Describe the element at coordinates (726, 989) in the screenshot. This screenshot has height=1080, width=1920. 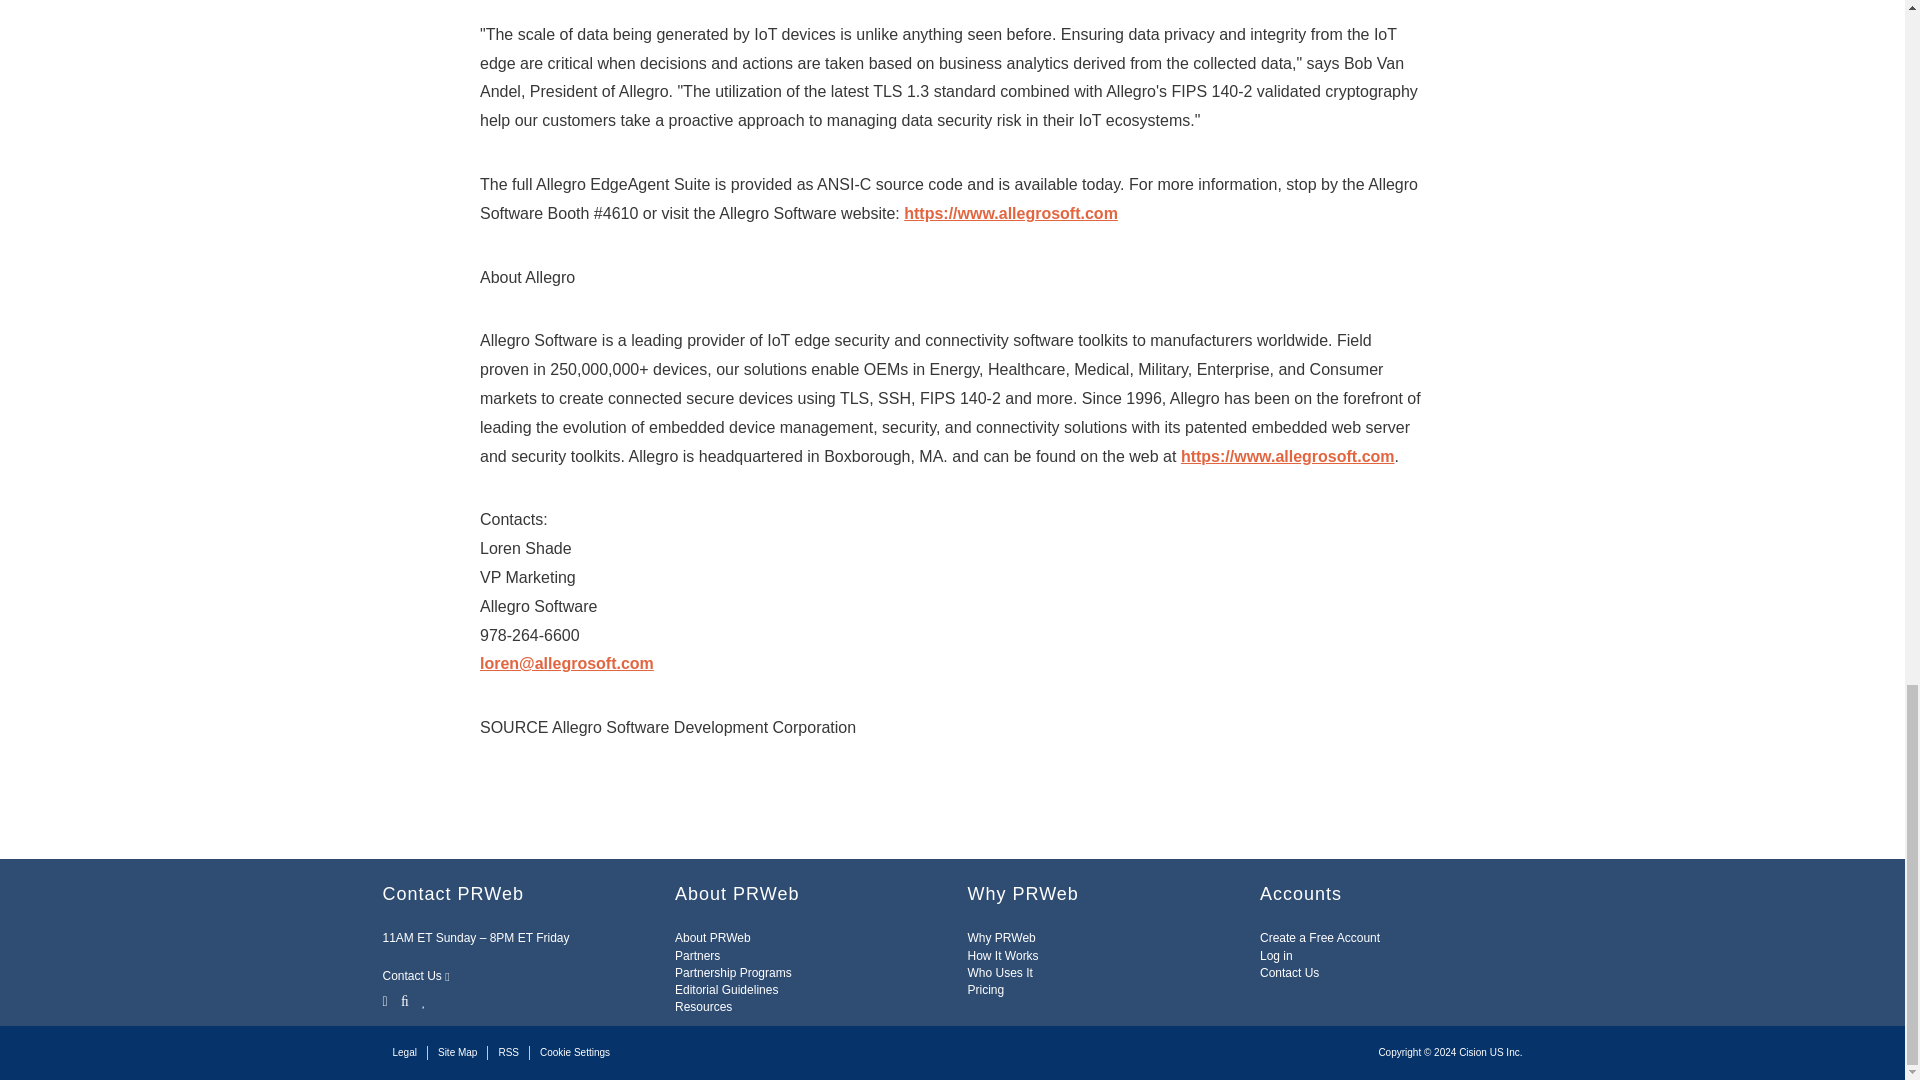
I see `Editorial Guidelines` at that location.